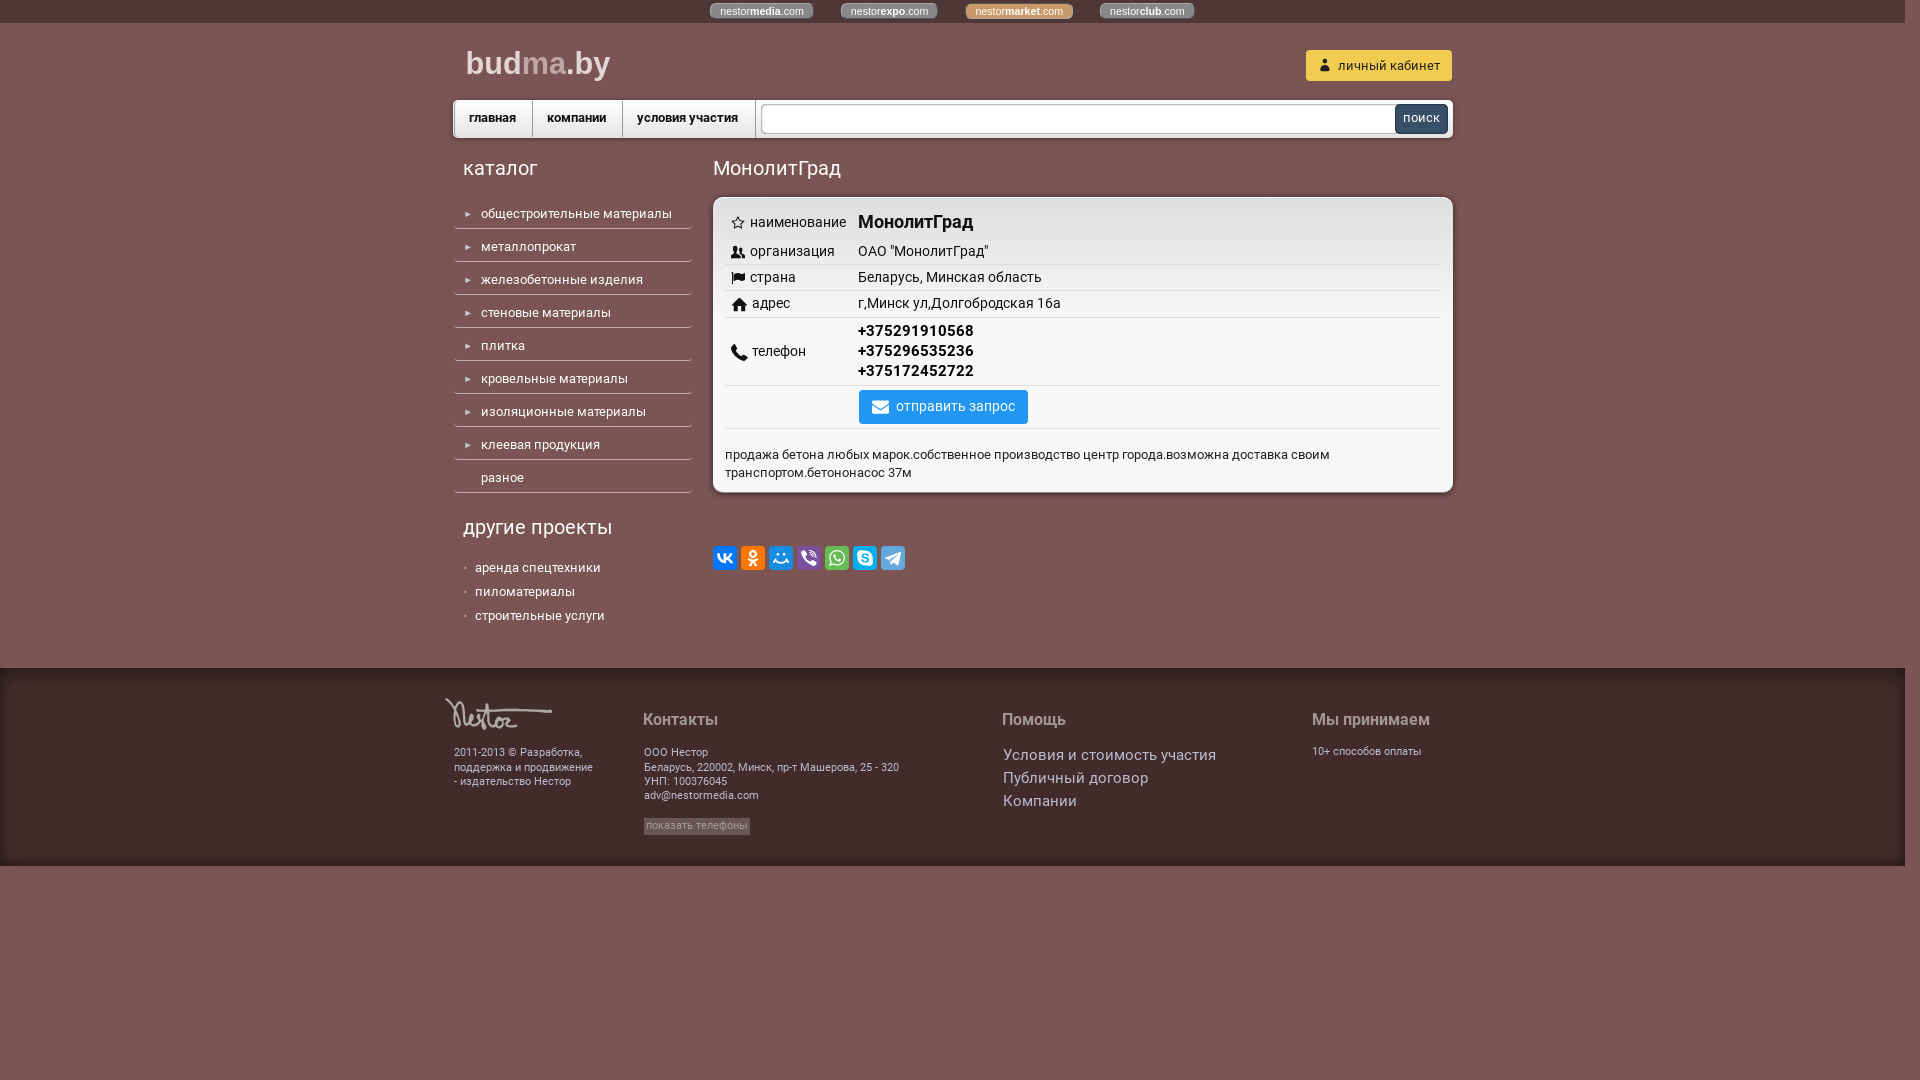  I want to click on nestormedia.com, so click(762, 11).